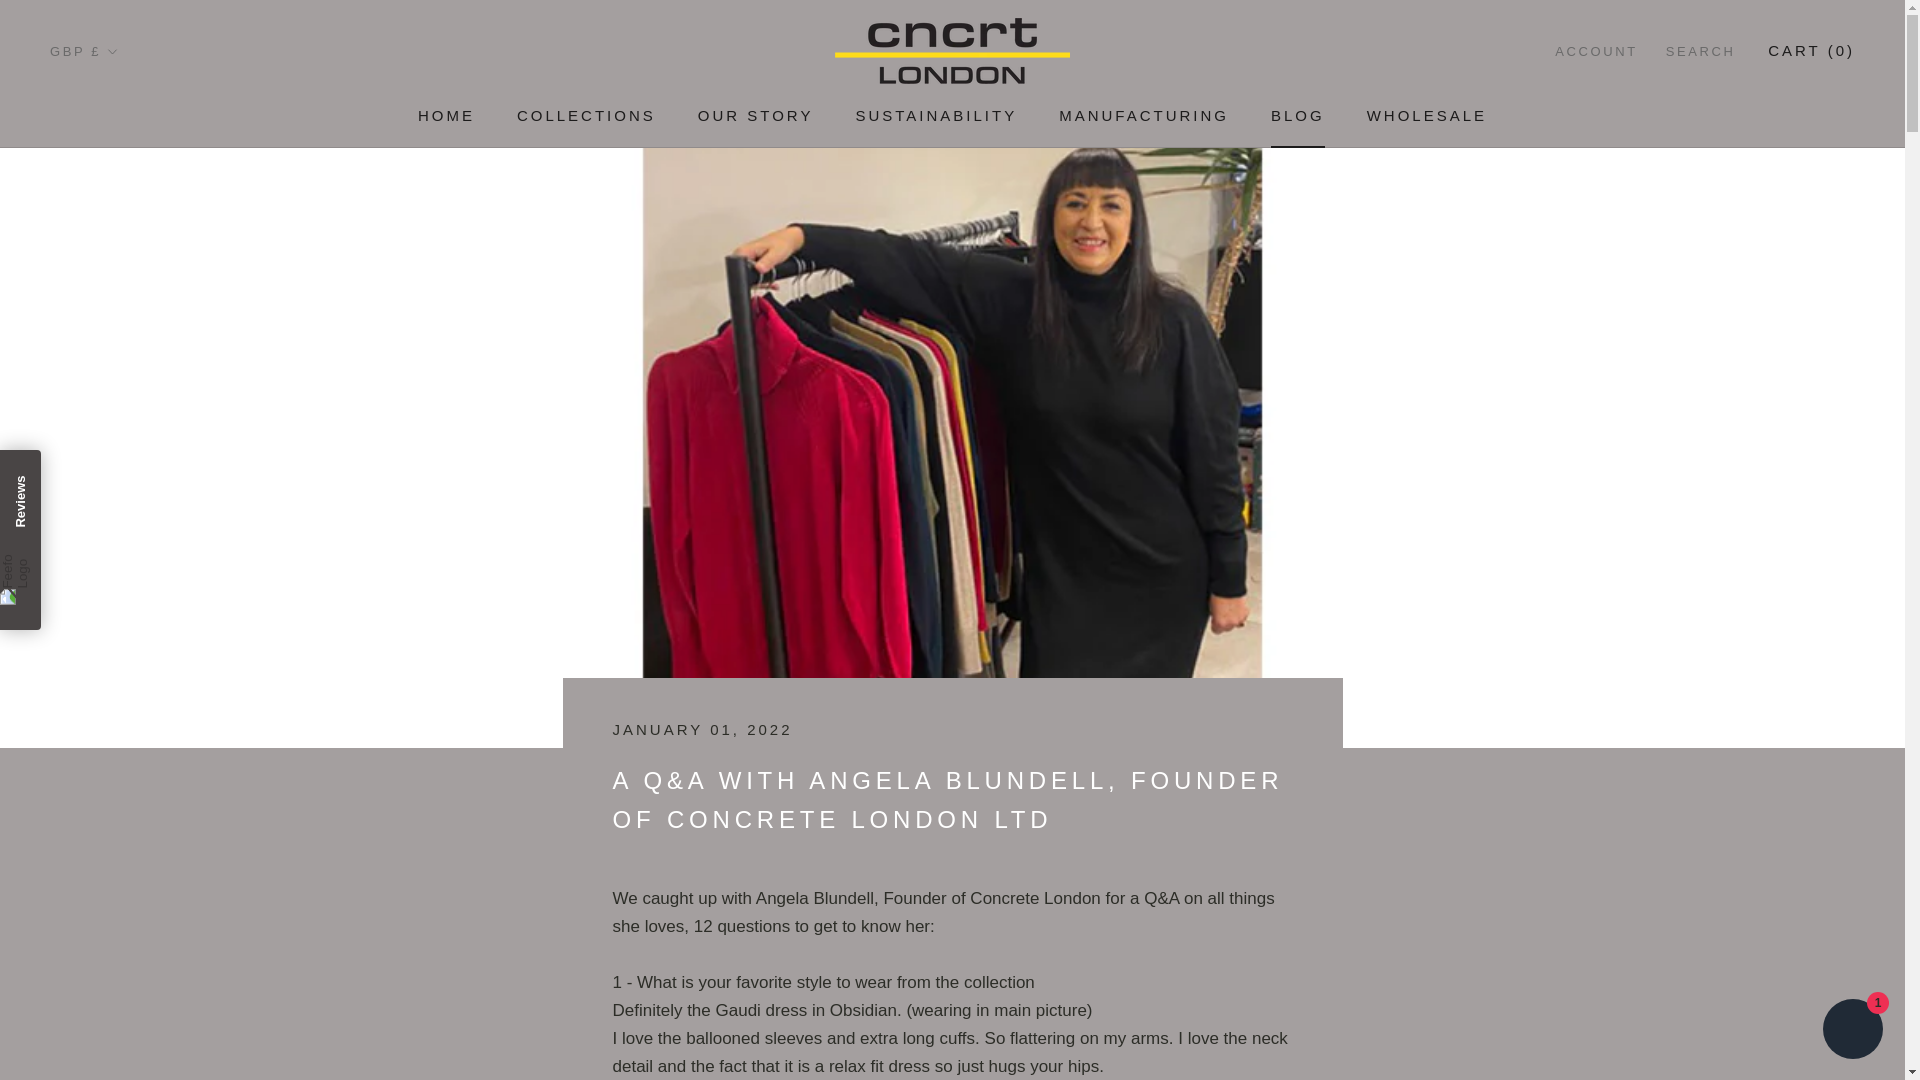  I want to click on Shopify online store chat, so click(936, 115).